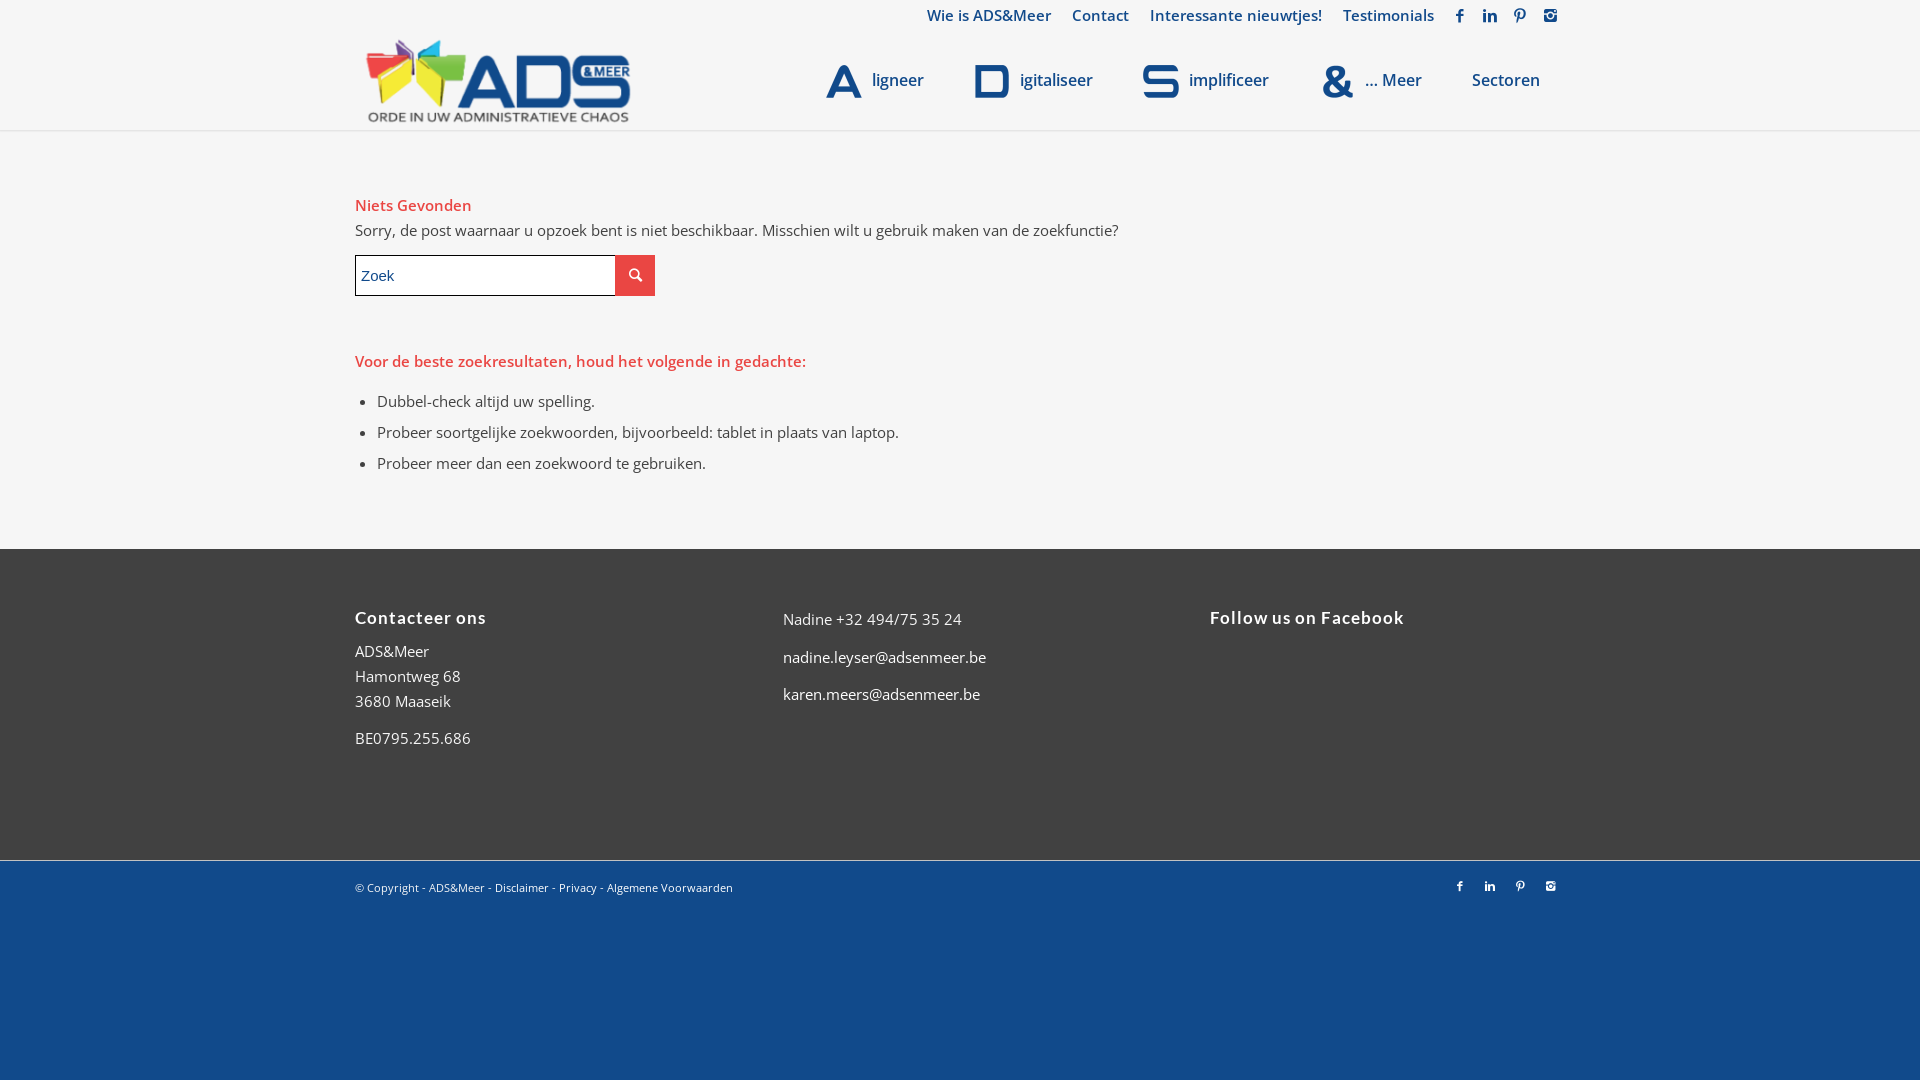 The width and height of the screenshot is (1920, 1080). Describe the element at coordinates (1520, 886) in the screenshot. I see `Pinterest` at that location.